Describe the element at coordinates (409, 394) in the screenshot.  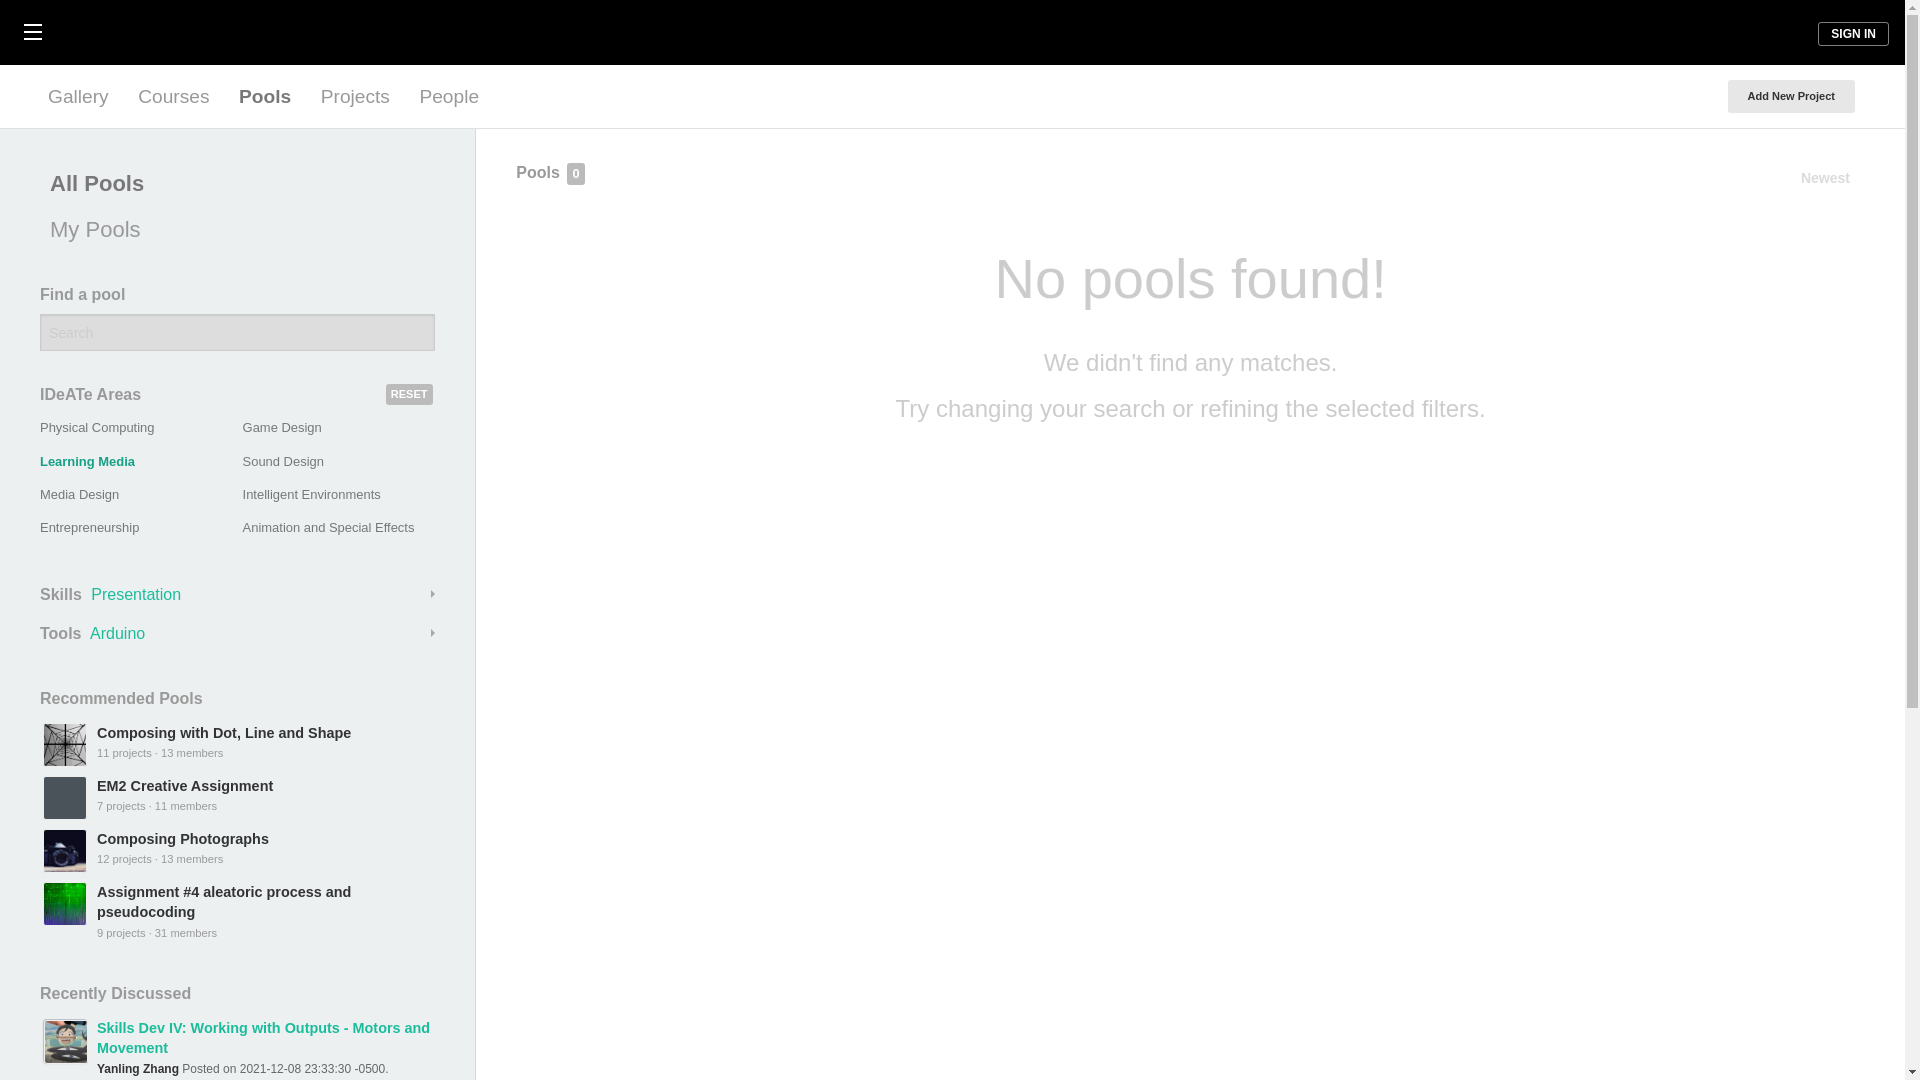
I see `RESET` at that location.